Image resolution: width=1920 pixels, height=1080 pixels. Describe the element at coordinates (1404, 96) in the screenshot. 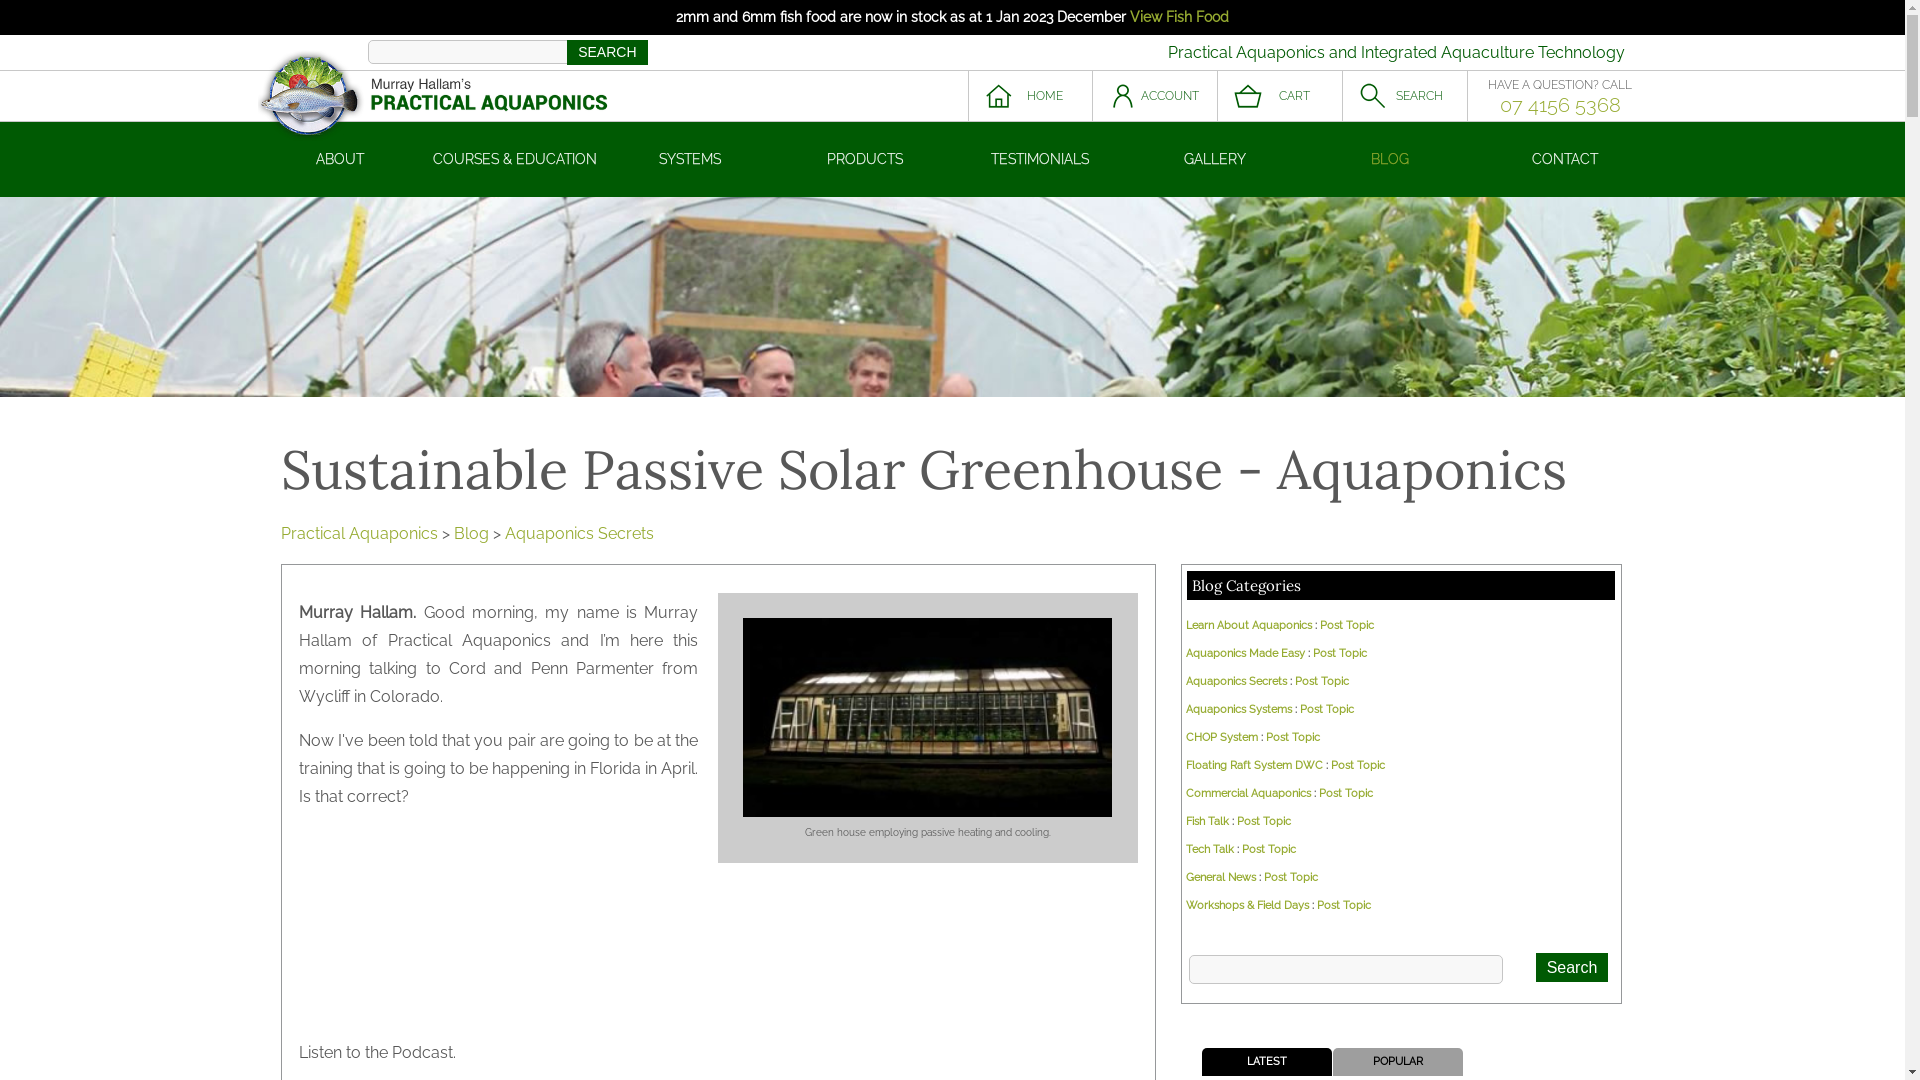

I see `SEARCH` at that location.